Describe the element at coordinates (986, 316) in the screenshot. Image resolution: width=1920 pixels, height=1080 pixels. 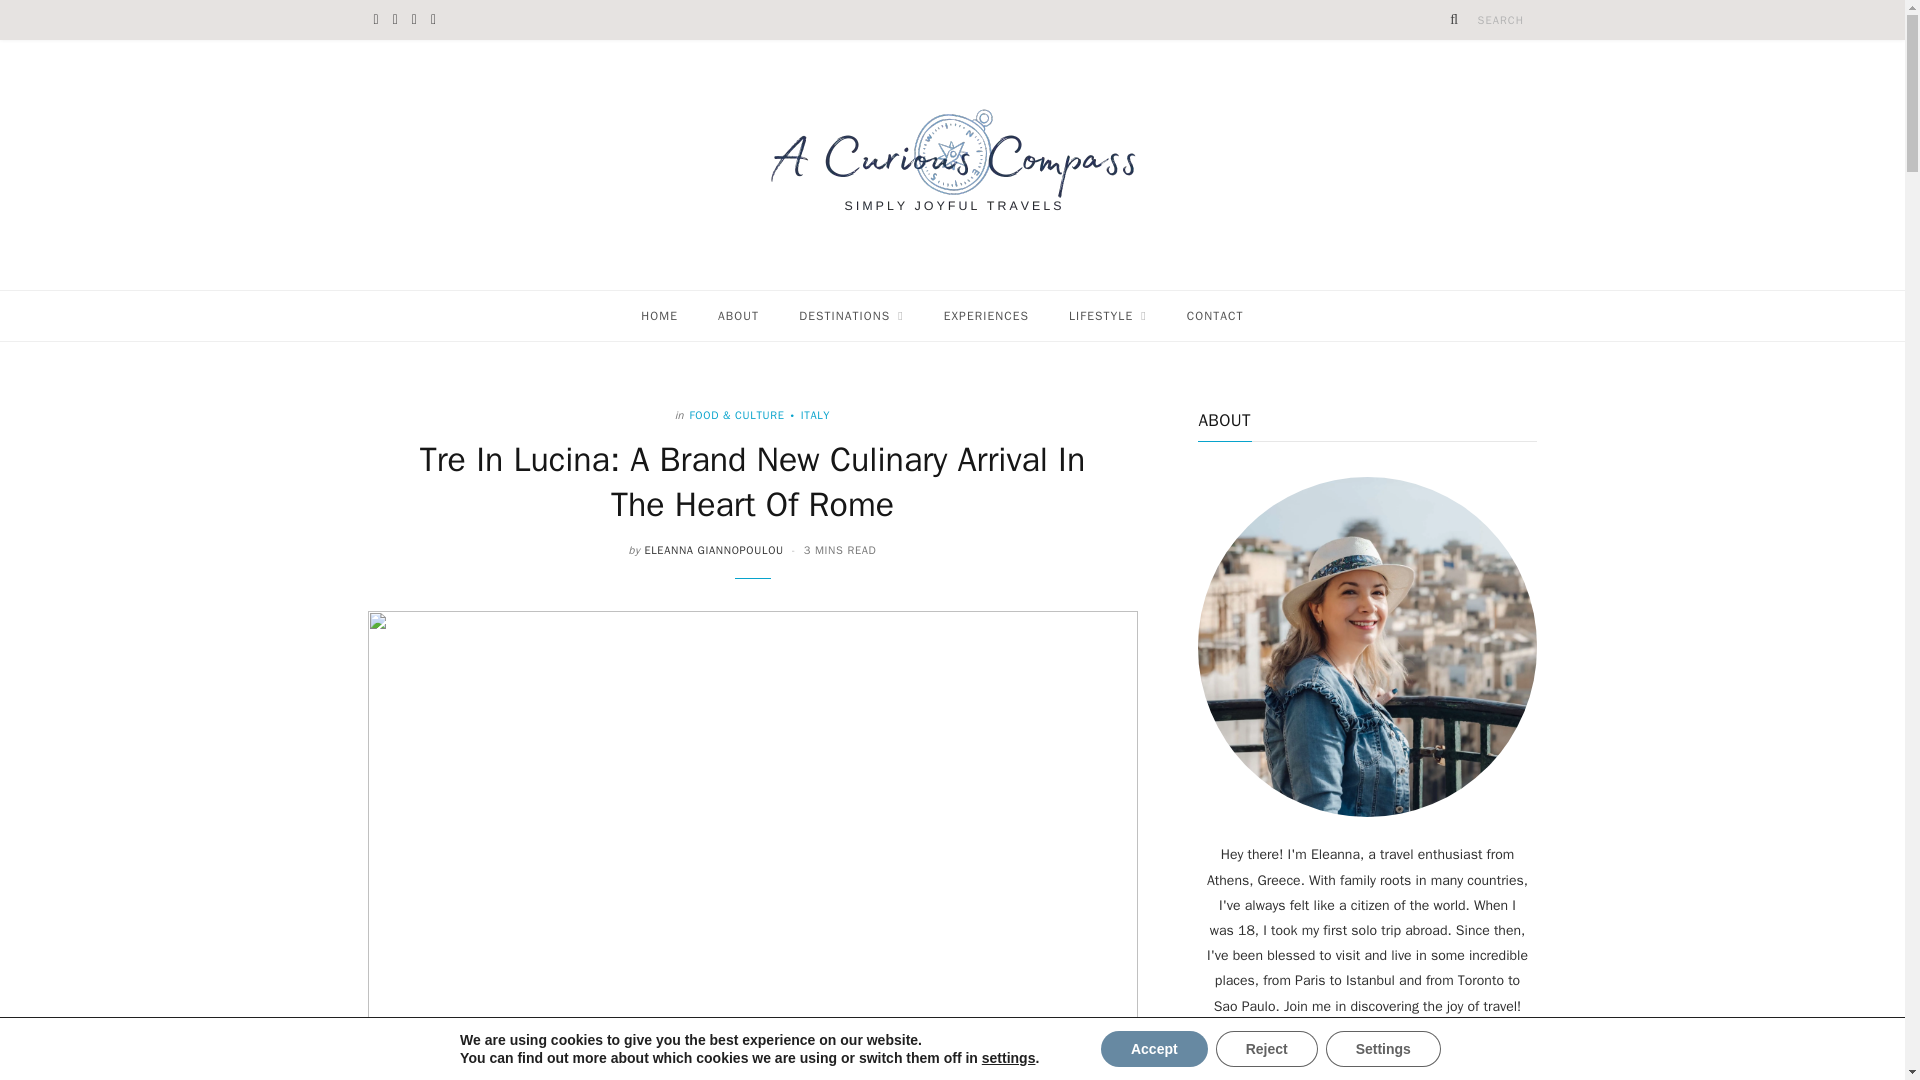
I see `EXPERIENCES` at that location.